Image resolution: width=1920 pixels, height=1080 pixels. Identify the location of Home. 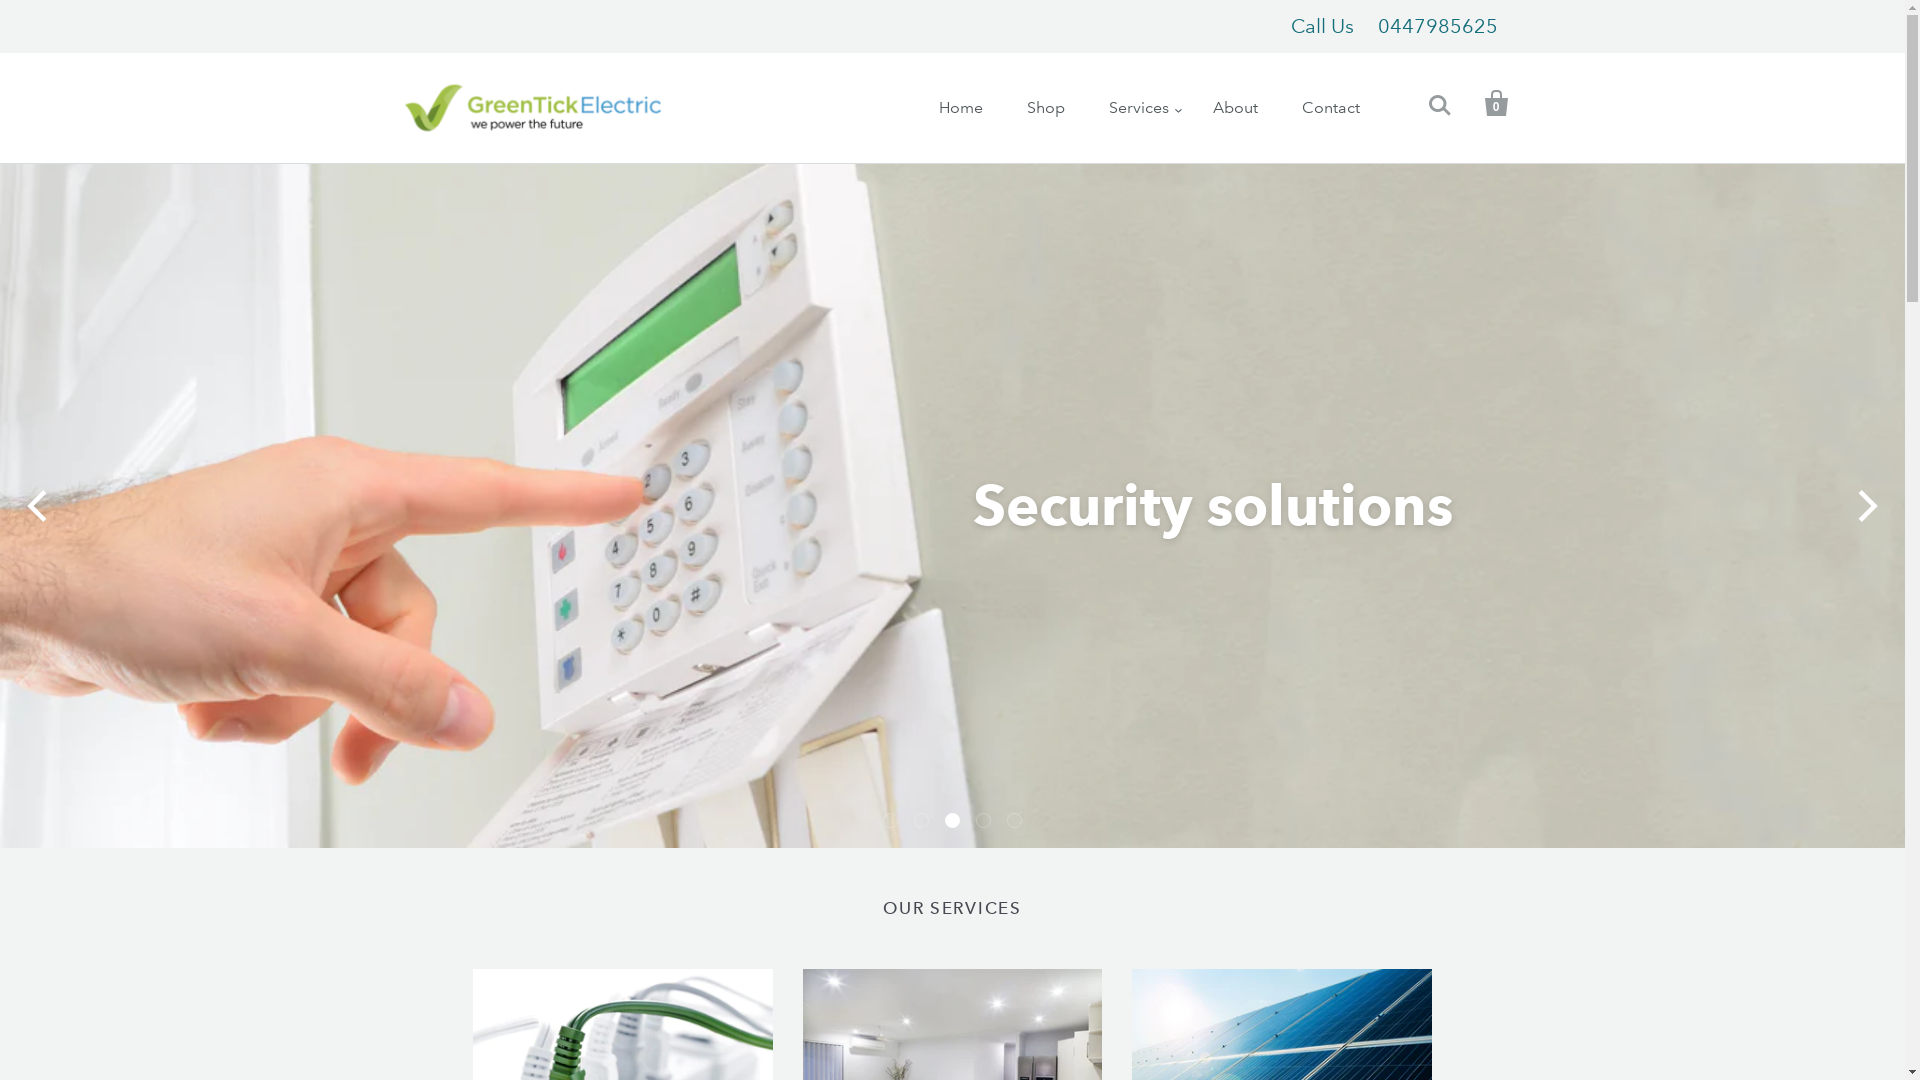
(960, 106).